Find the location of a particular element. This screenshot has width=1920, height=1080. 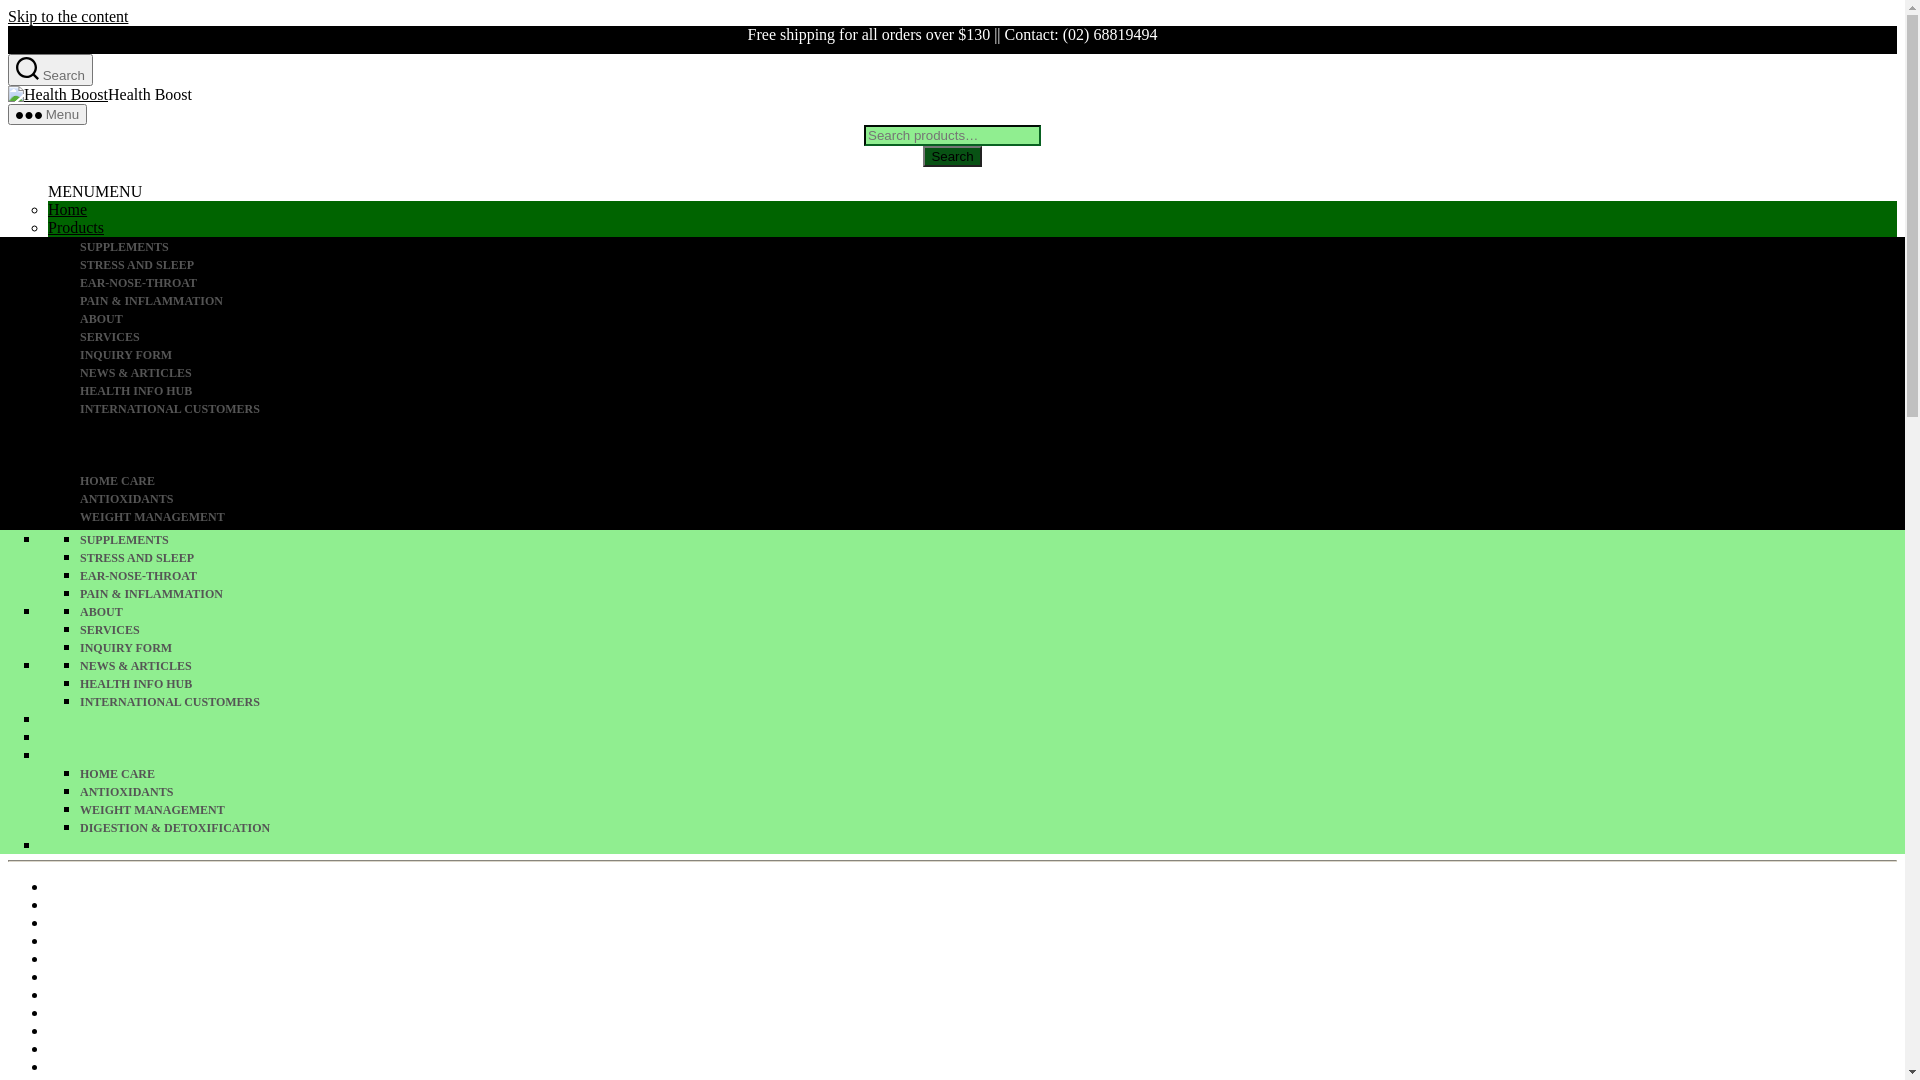

ANTIOXIDANTS is located at coordinates (992, 792).